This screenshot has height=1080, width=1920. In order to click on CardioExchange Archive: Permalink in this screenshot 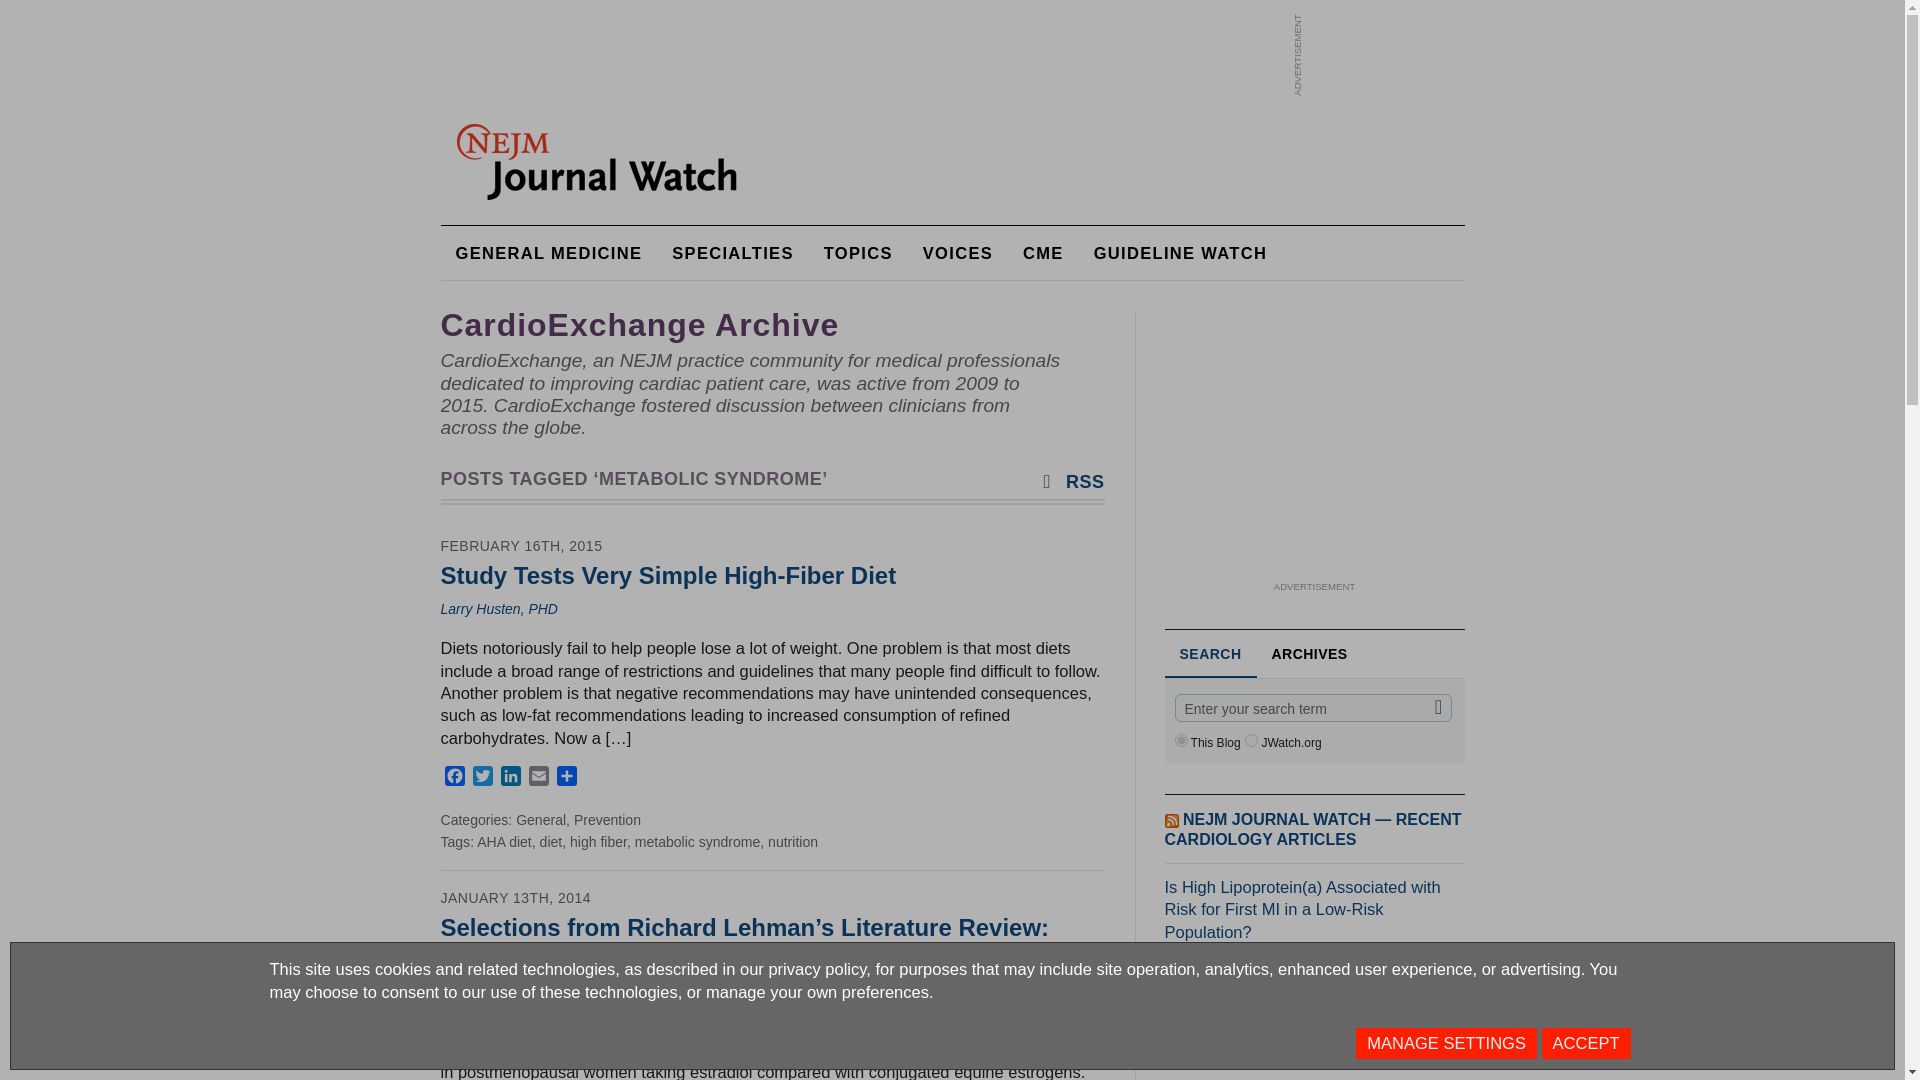, I will do `click(639, 324)`.